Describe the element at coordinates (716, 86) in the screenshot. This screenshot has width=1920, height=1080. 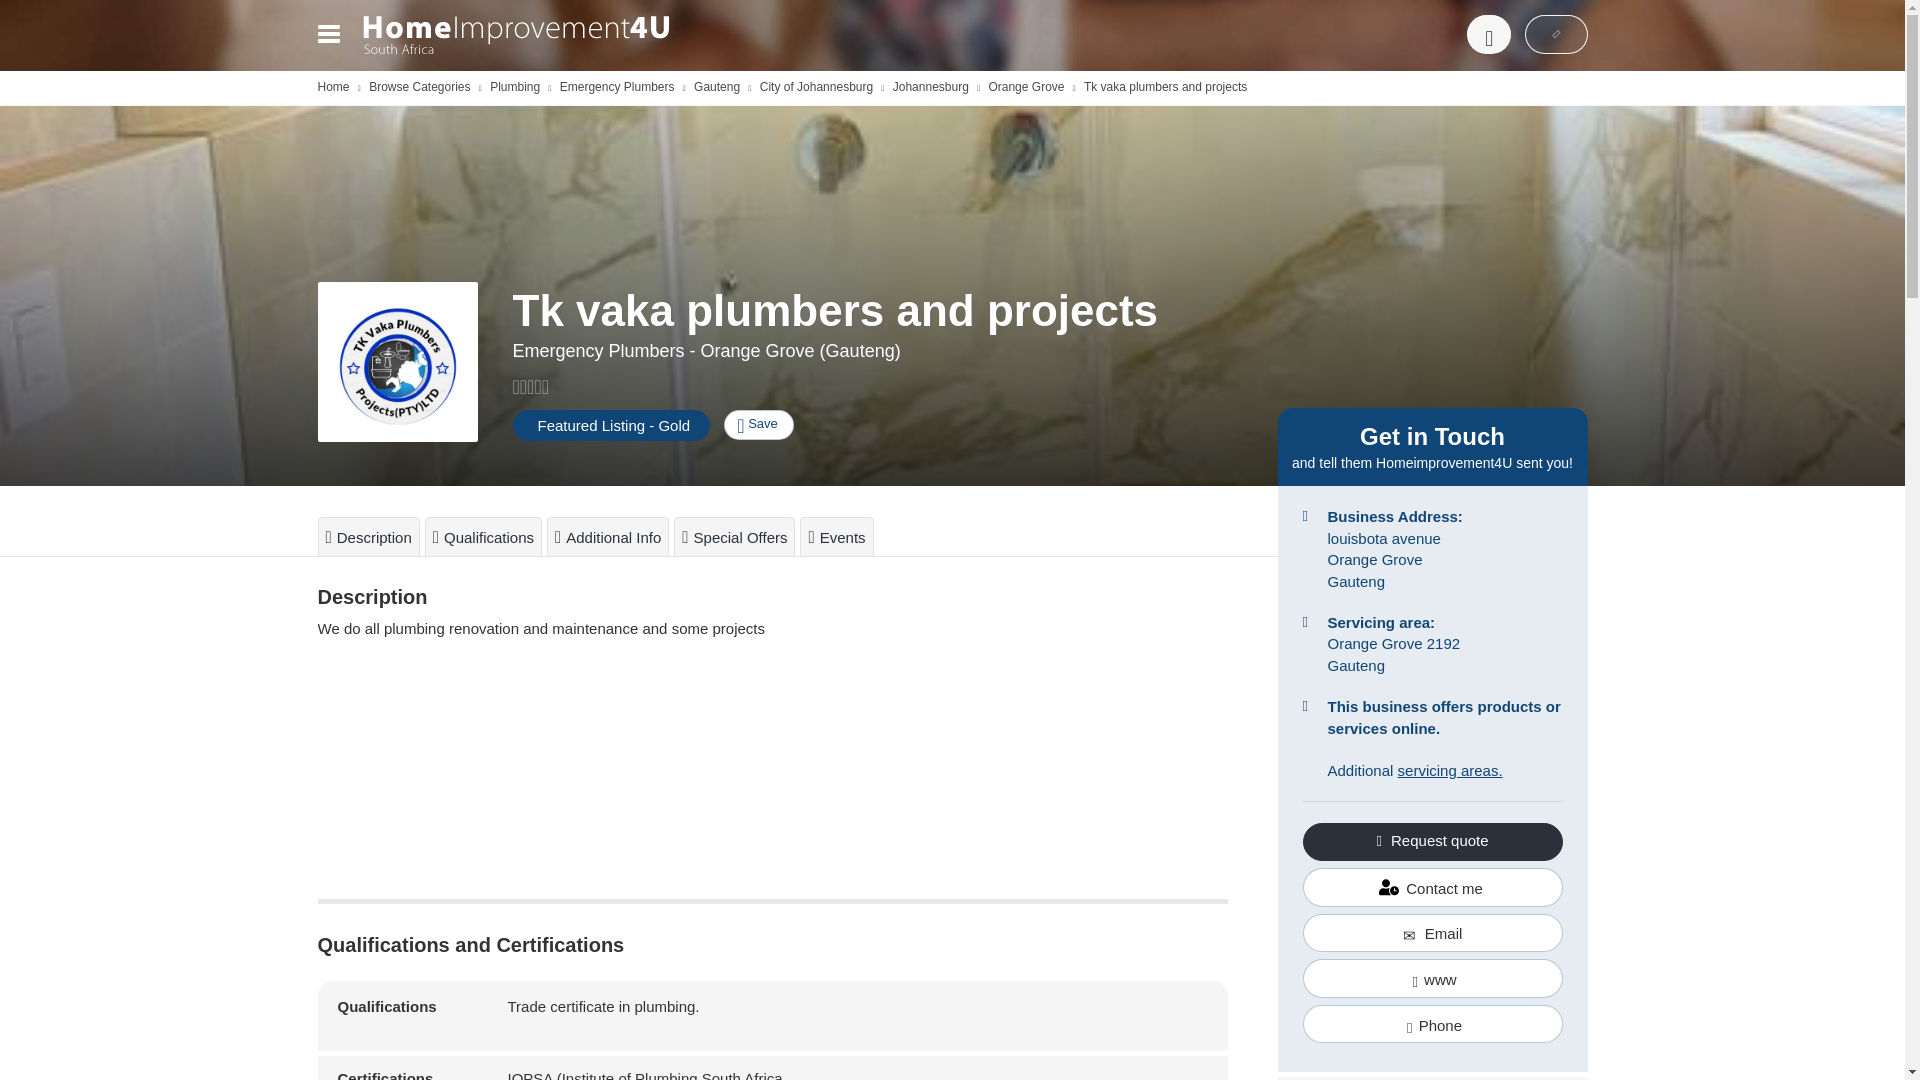
I see `Gauteng` at that location.